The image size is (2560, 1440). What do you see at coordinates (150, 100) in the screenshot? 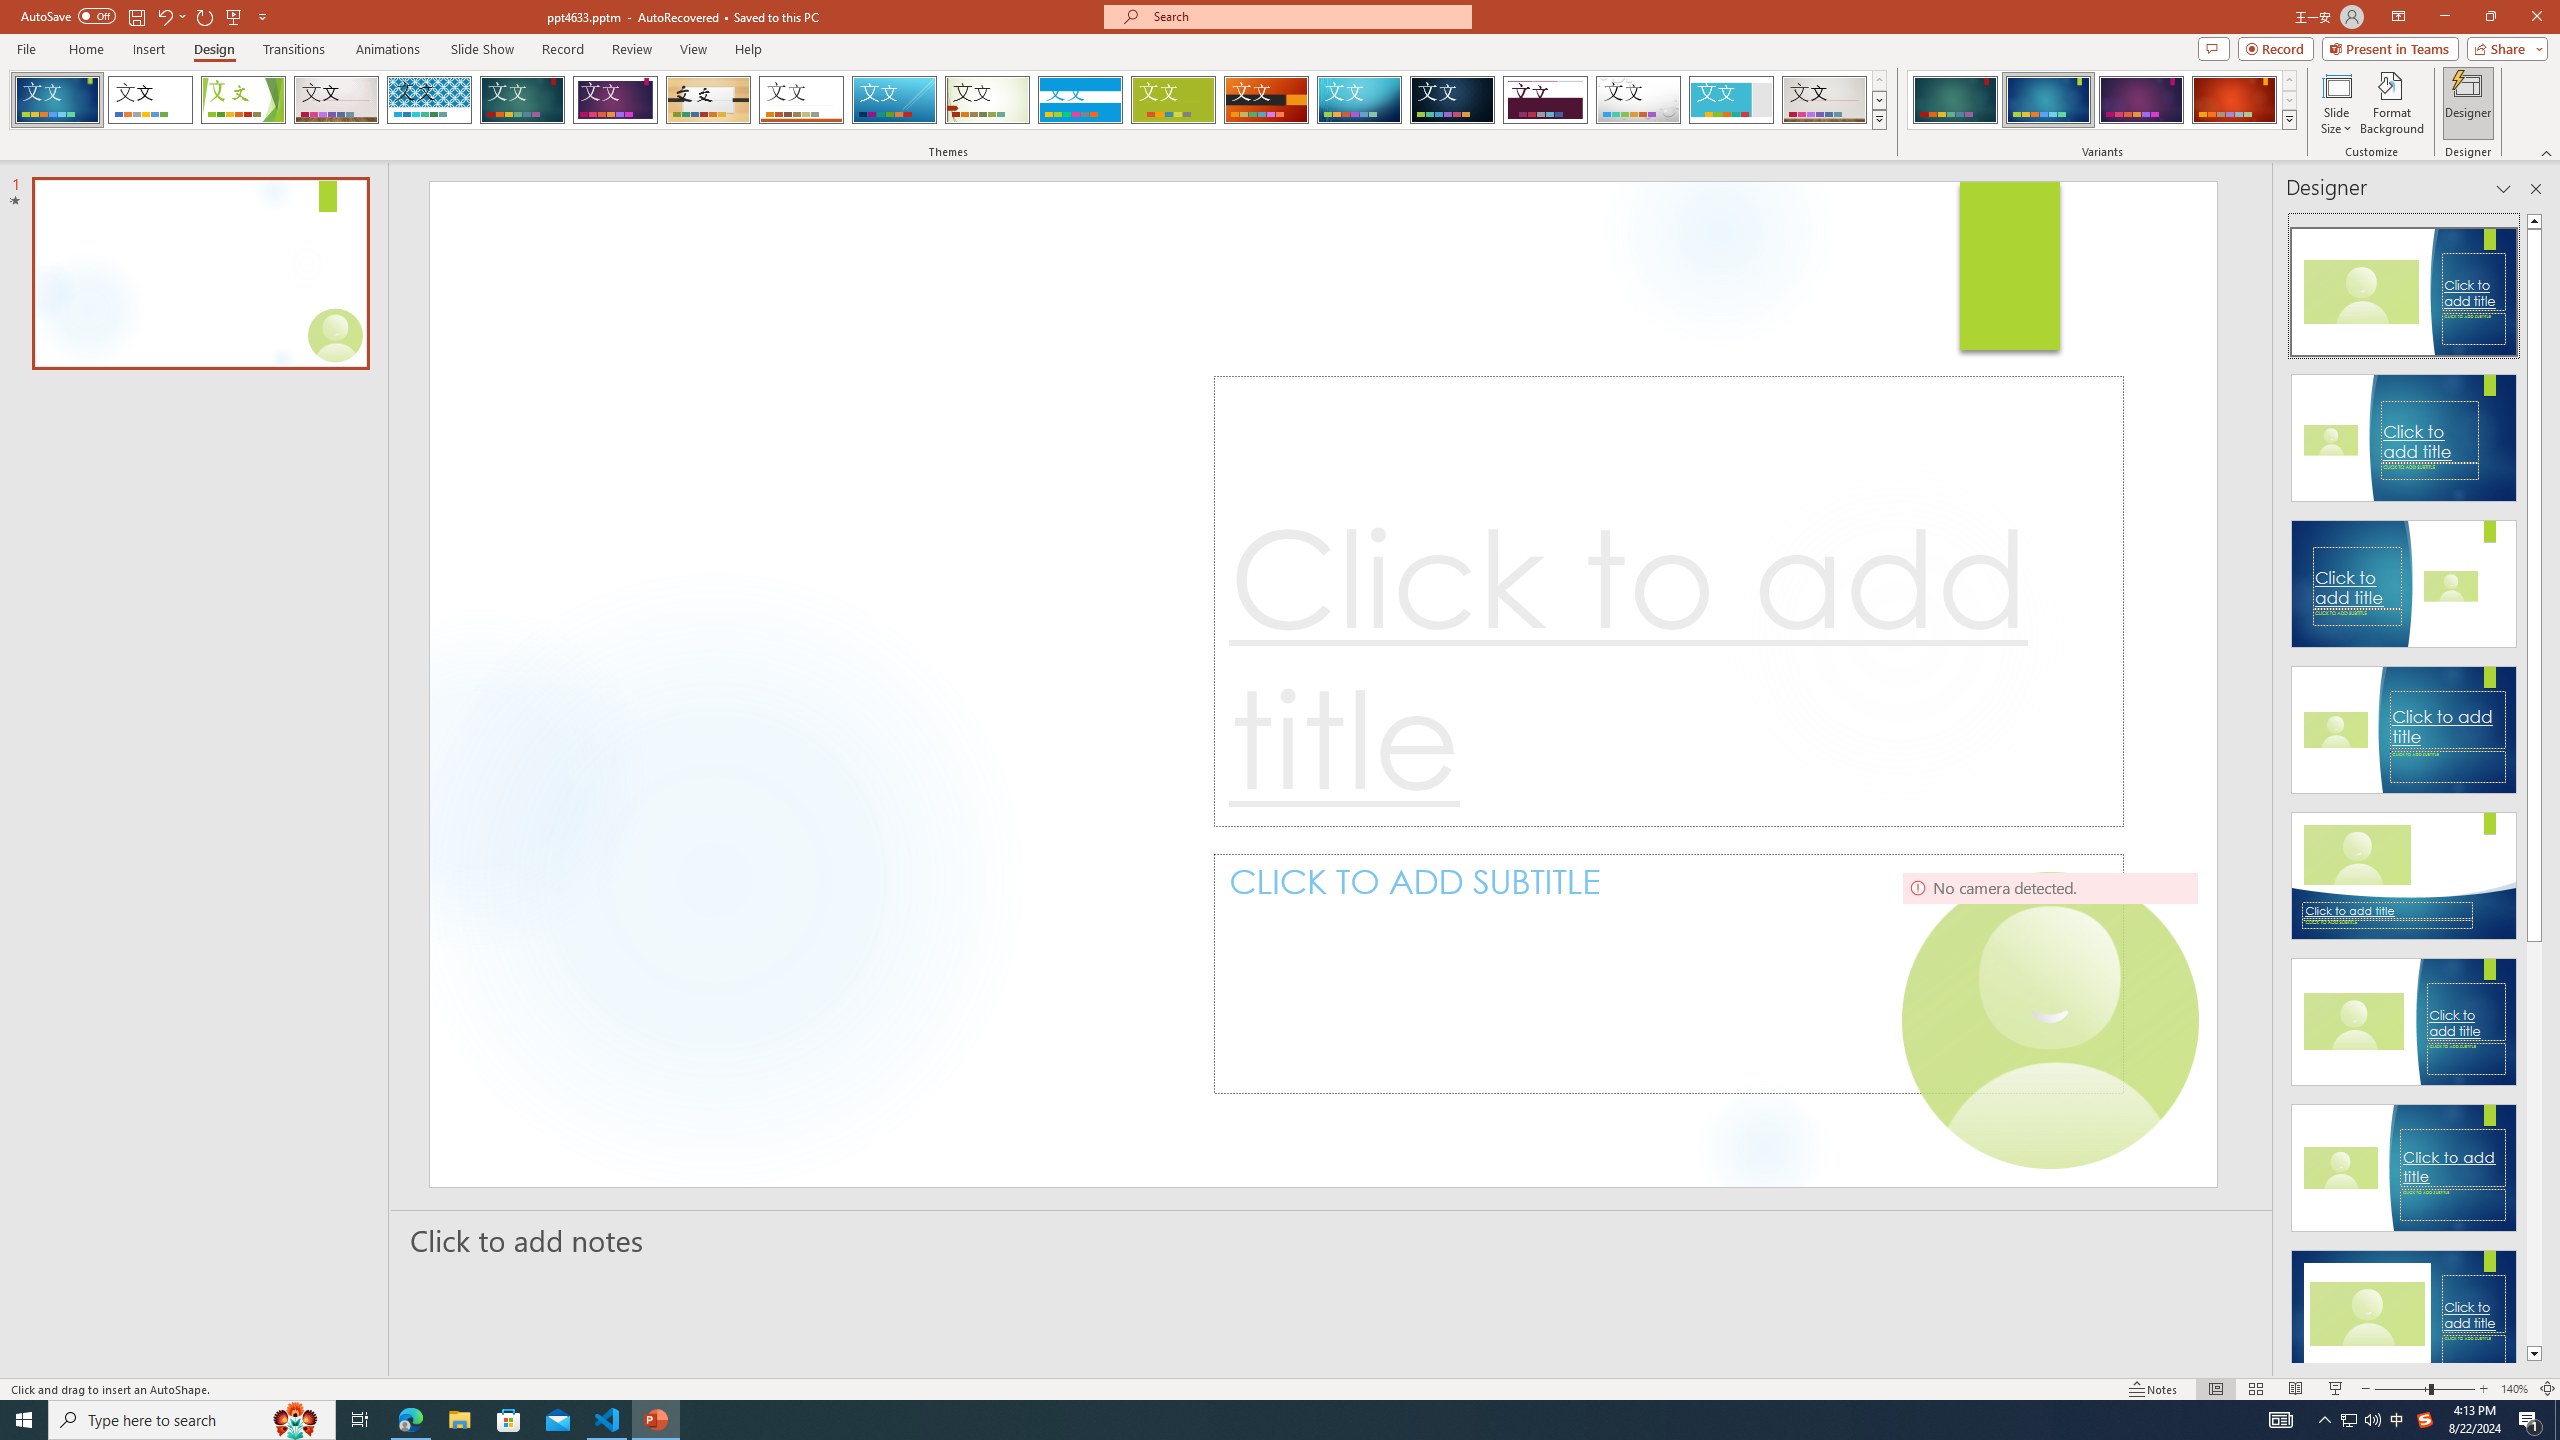
I see `Office Theme` at bounding box center [150, 100].